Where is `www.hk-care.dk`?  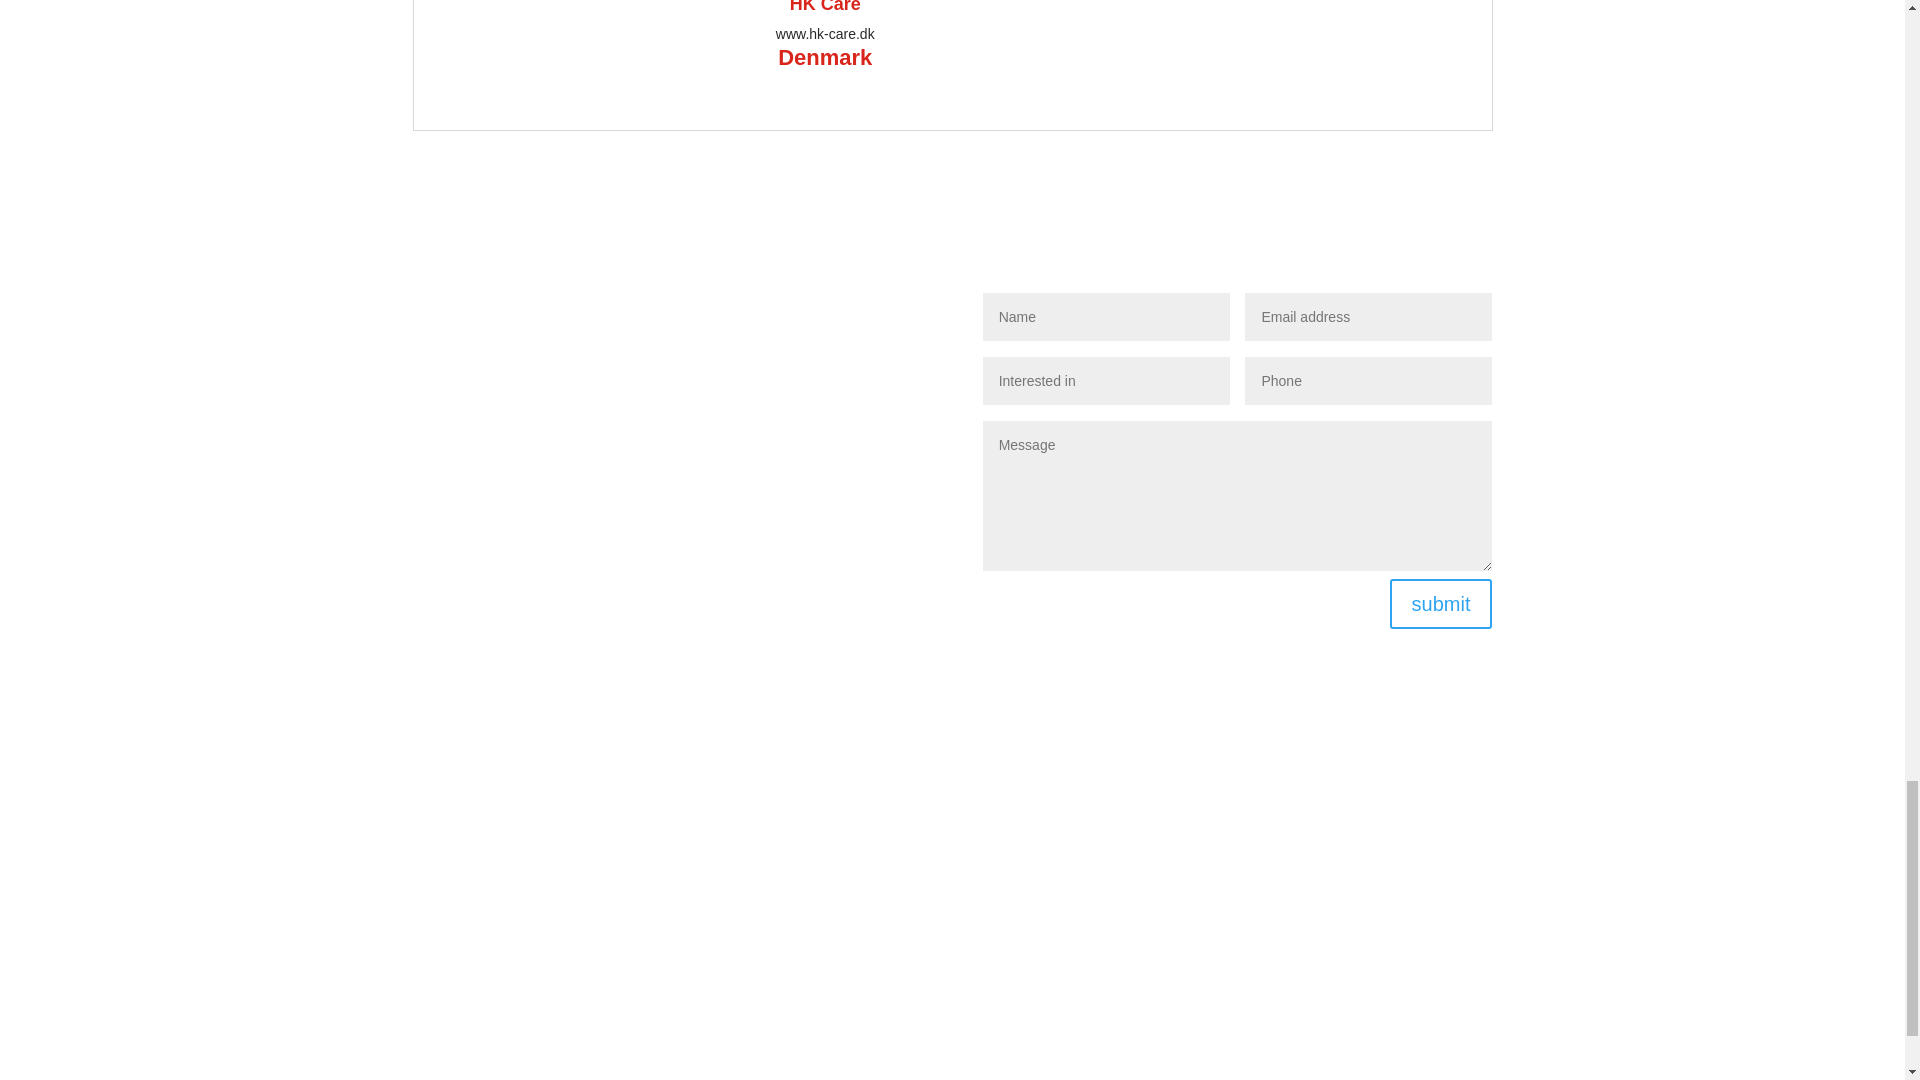 www.hk-care.dk is located at coordinates (825, 34).